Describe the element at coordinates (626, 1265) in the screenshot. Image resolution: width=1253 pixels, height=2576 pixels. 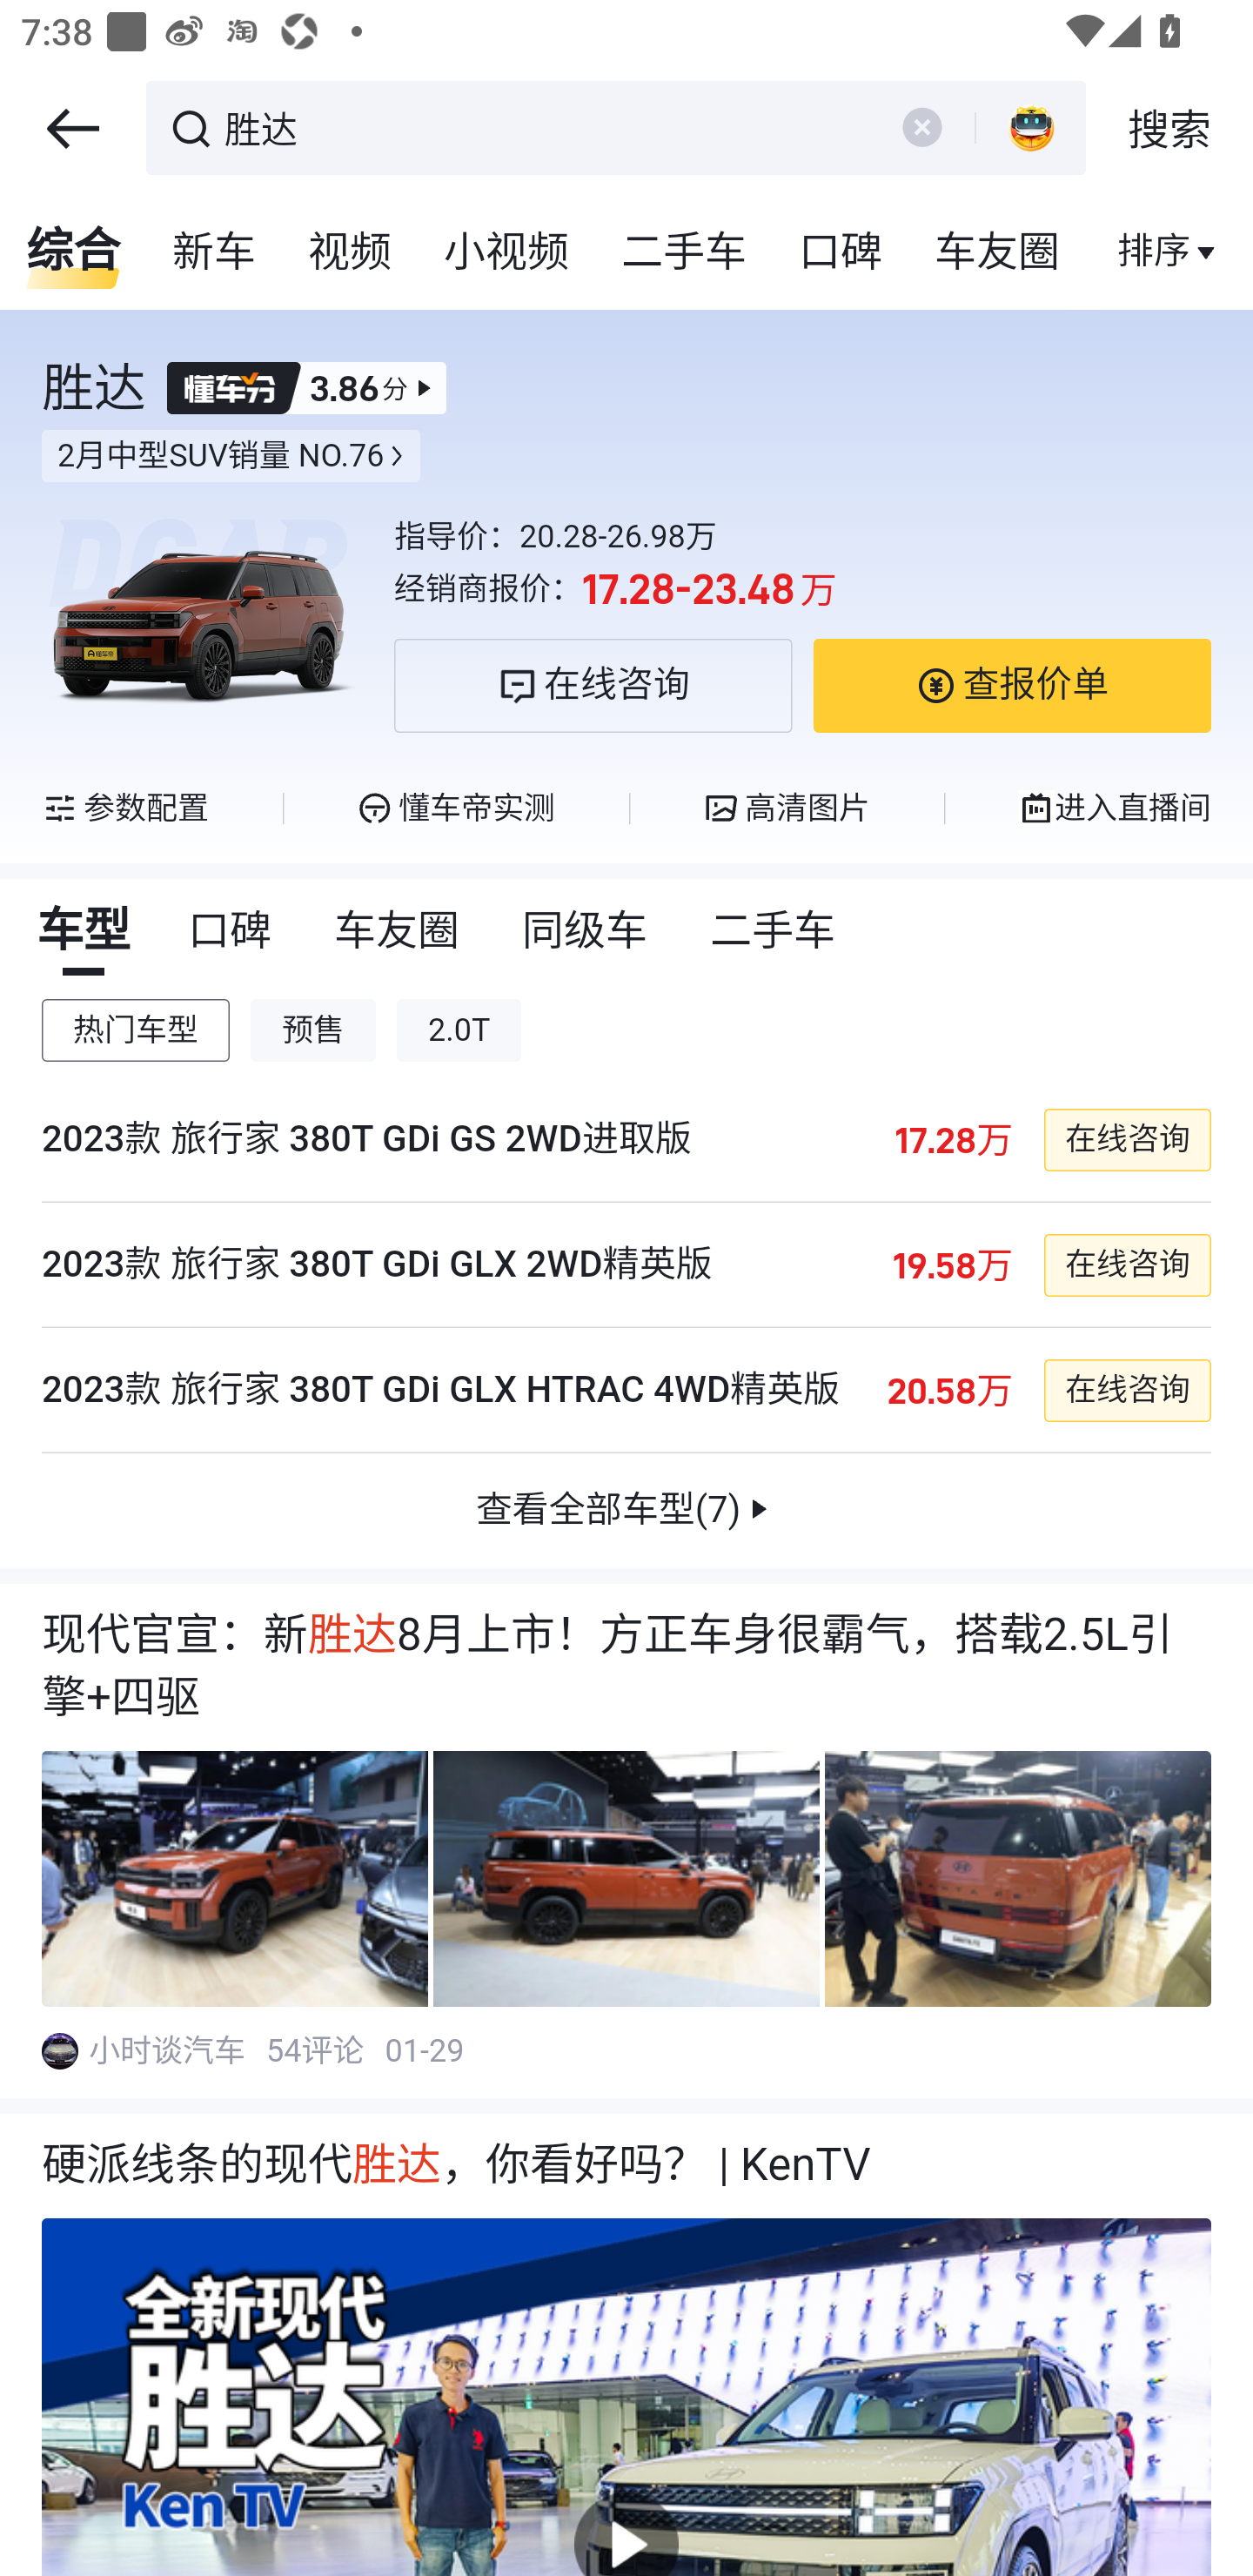
I see `2023款 旅行家 380T GDi GLX 2WD精英版 19.58万 在线咨询` at that location.